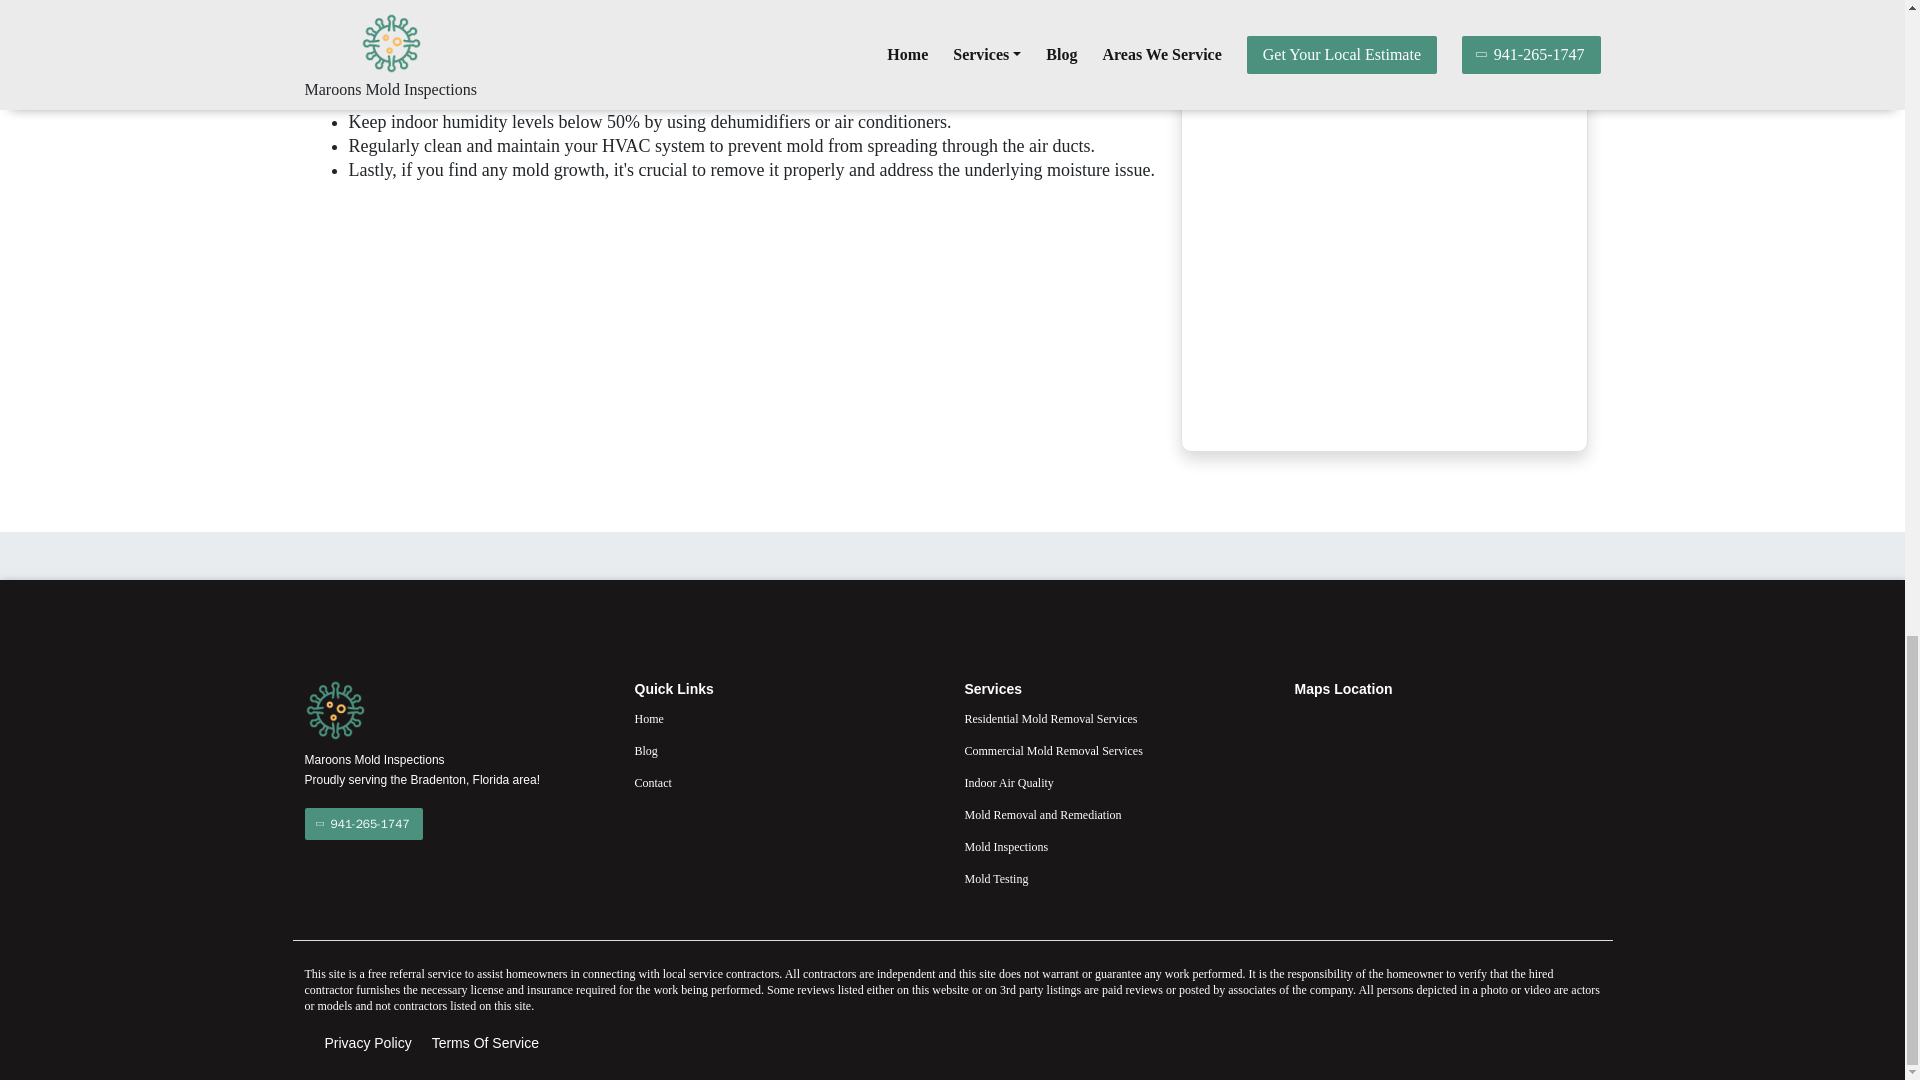 The height and width of the screenshot is (1080, 1920). Describe the element at coordinates (1116, 879) in the screenshot. I see `Mold Testing` at that location.